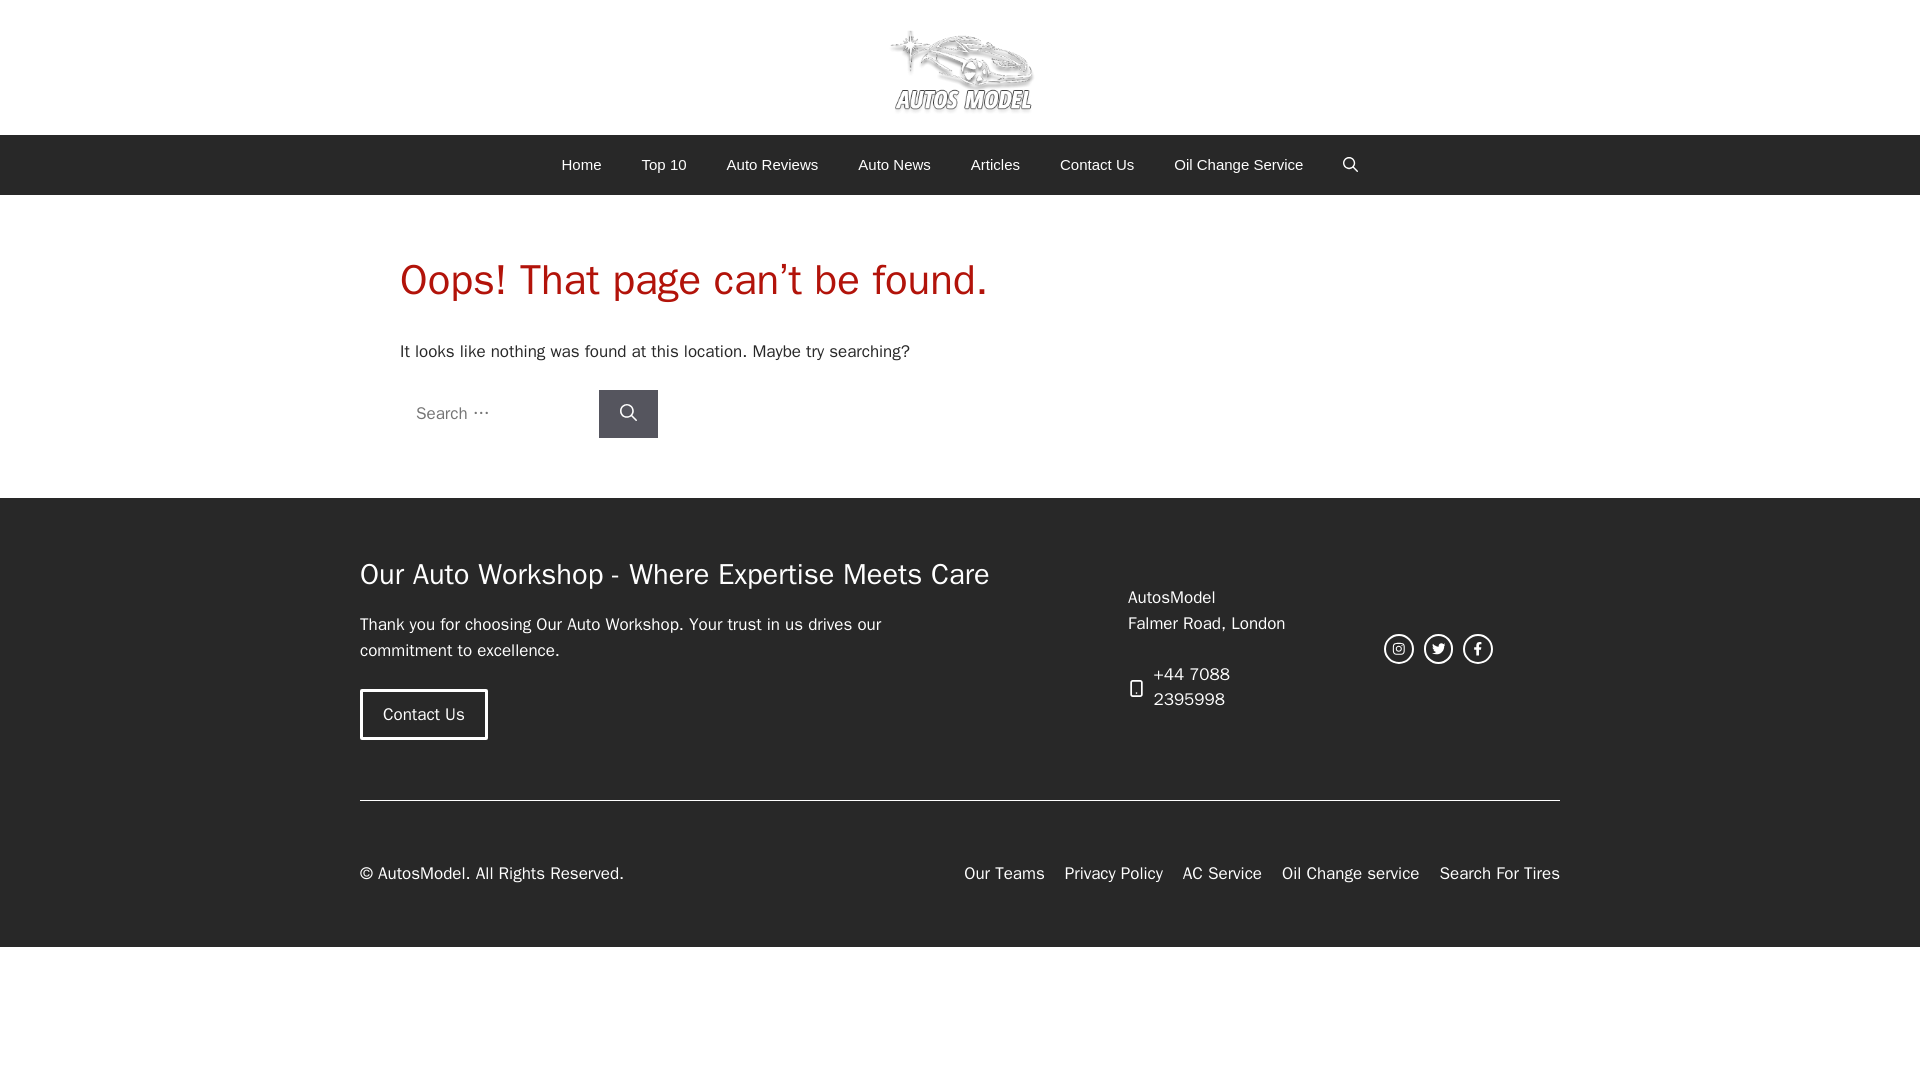 Image resolution: width=1920 pixels, height=1080 pixels. I want to click on Home, so click(582, 165).